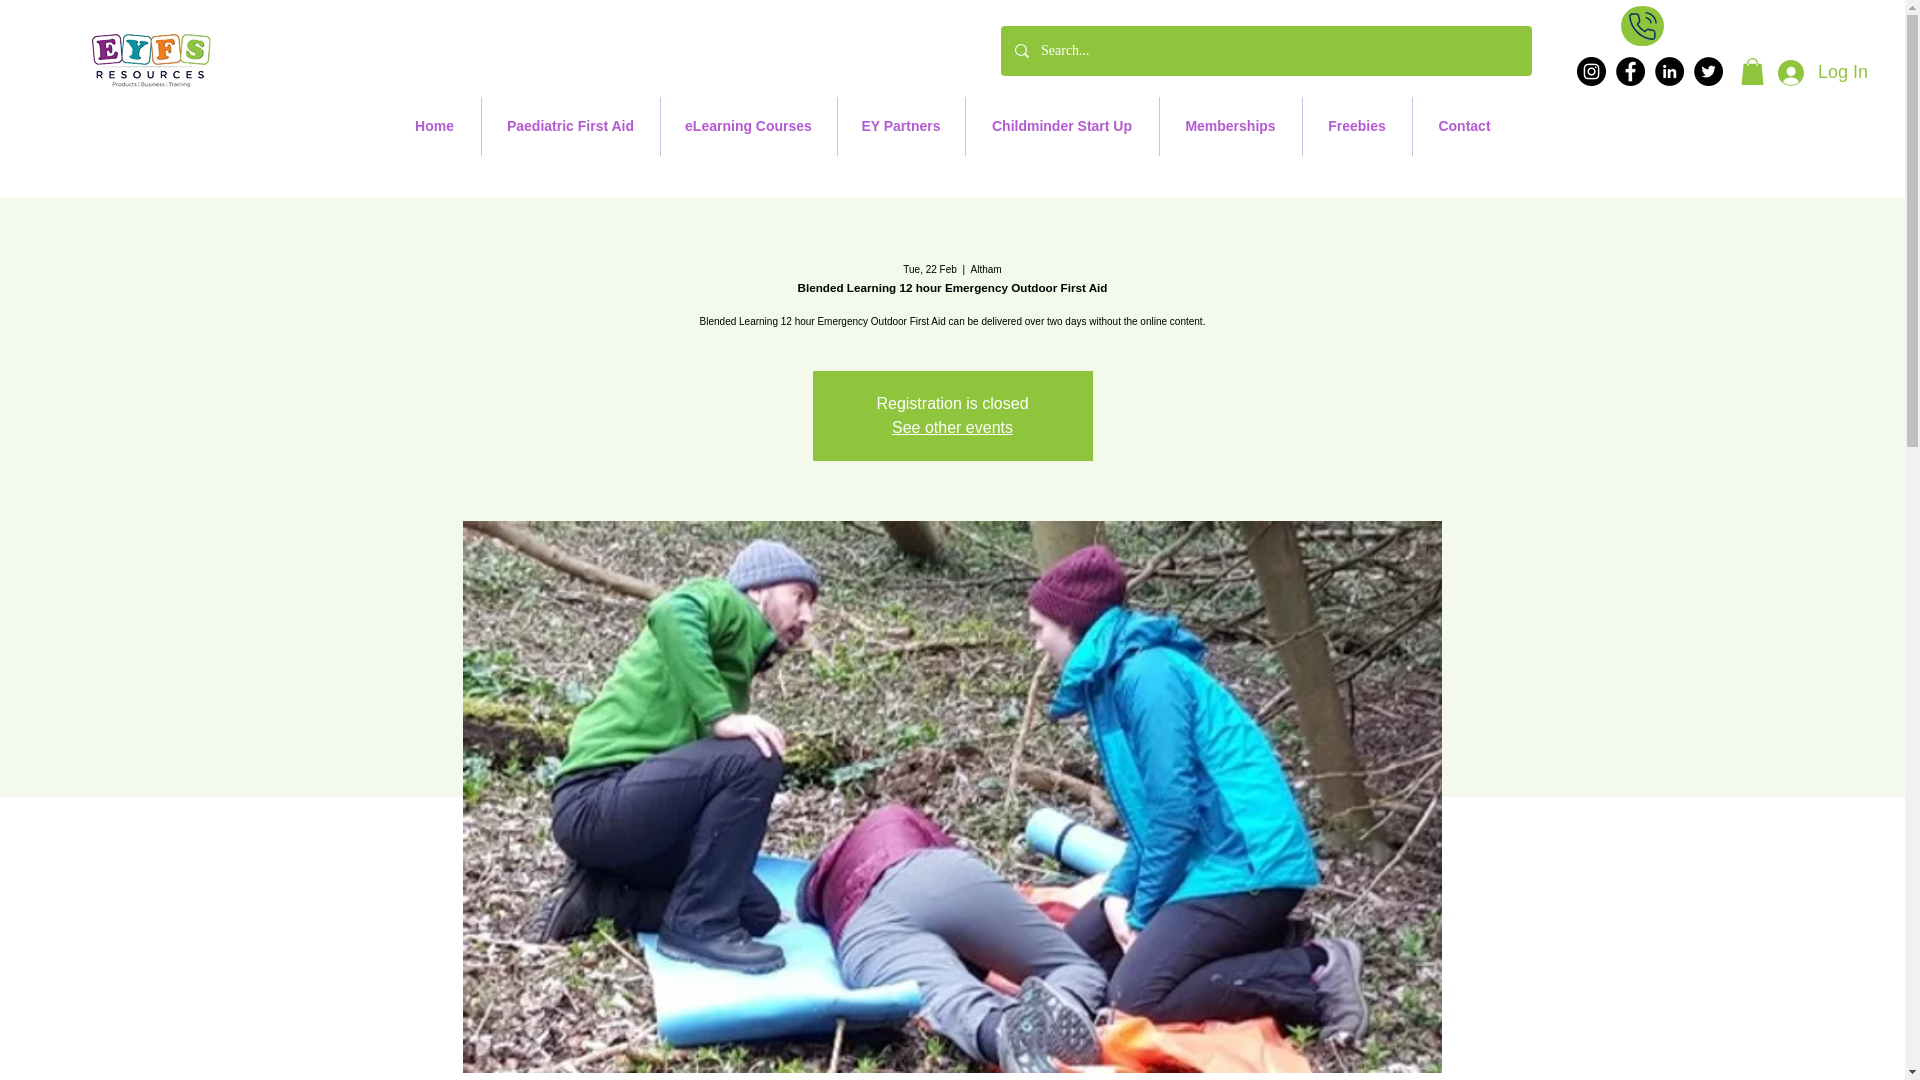 This screenshot has width=1920, height=1080. What do you see at coordinates (748, 126) in the screenshot?
I see `eLearning Courses` at bounding box center [748, 126].